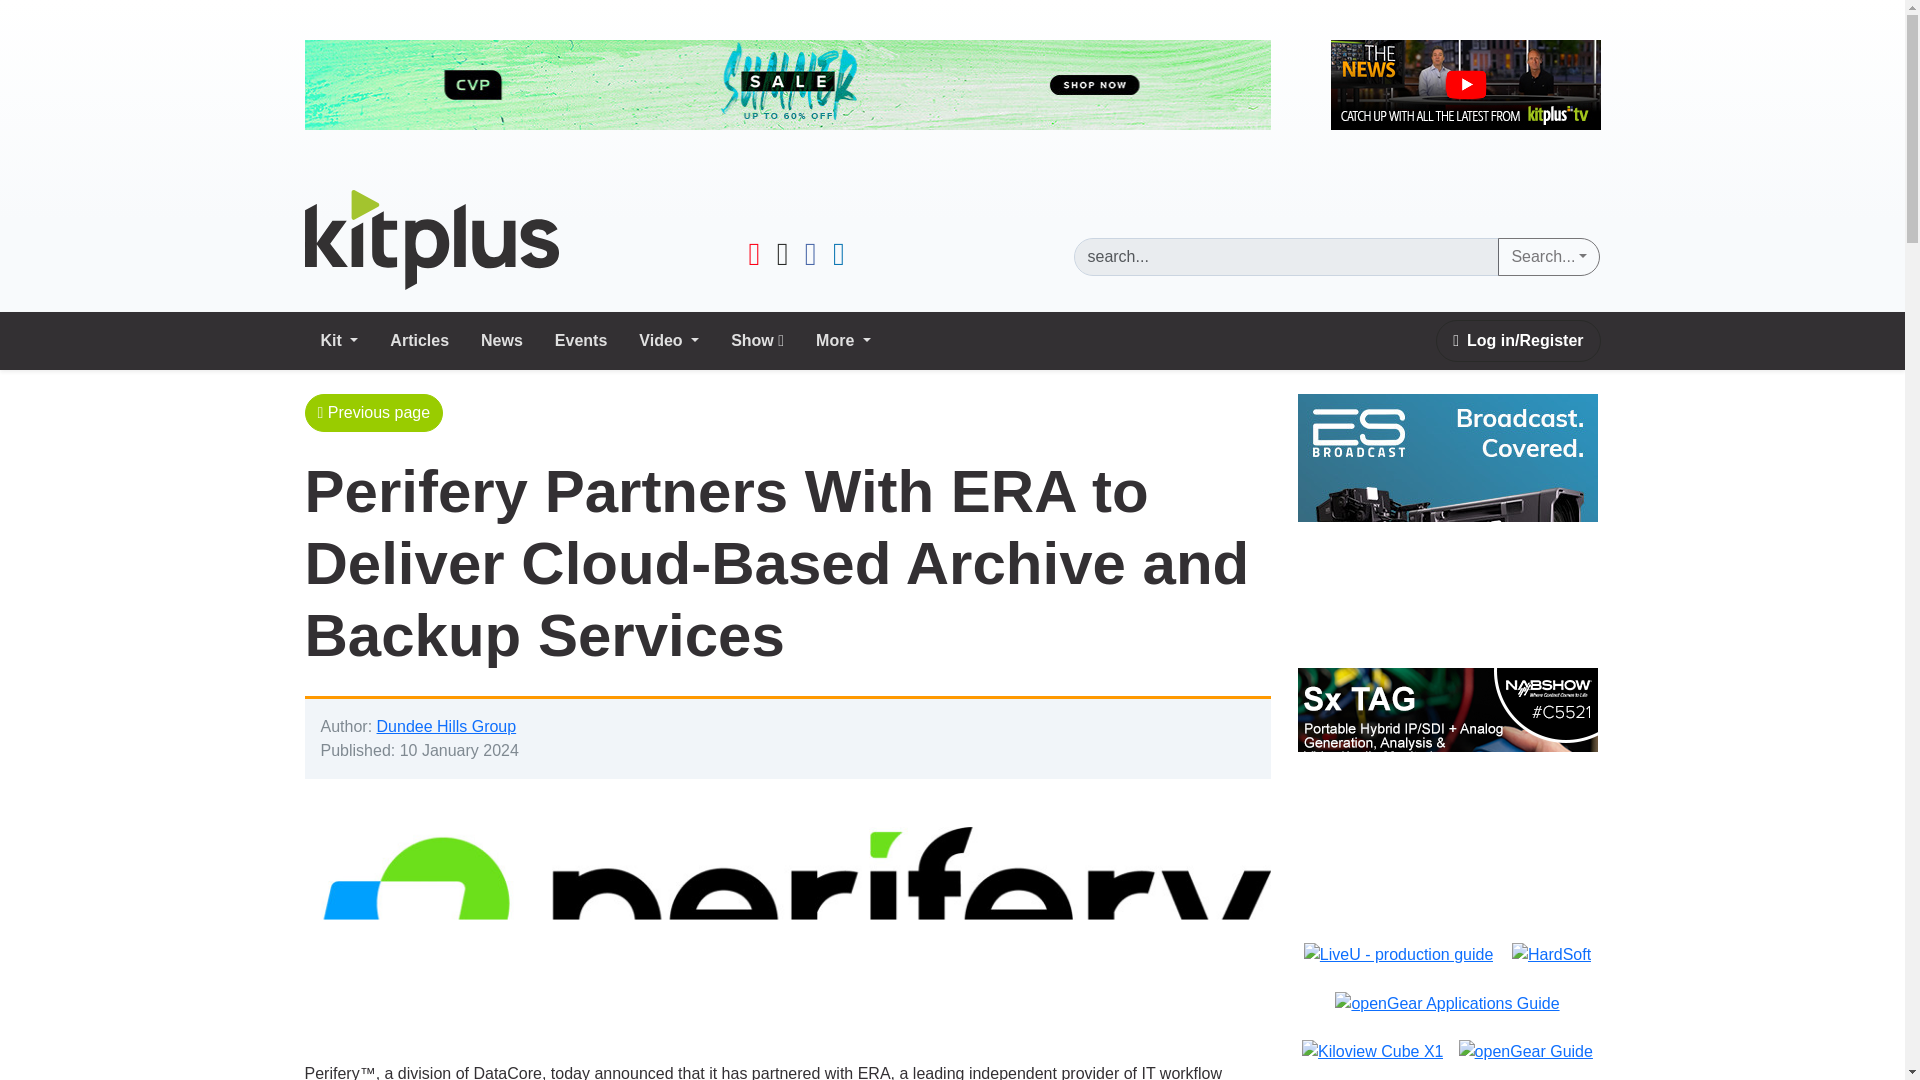 The width and height of the screenshot is (1920, 1080). I want to click on Articles, so click(419, 340).